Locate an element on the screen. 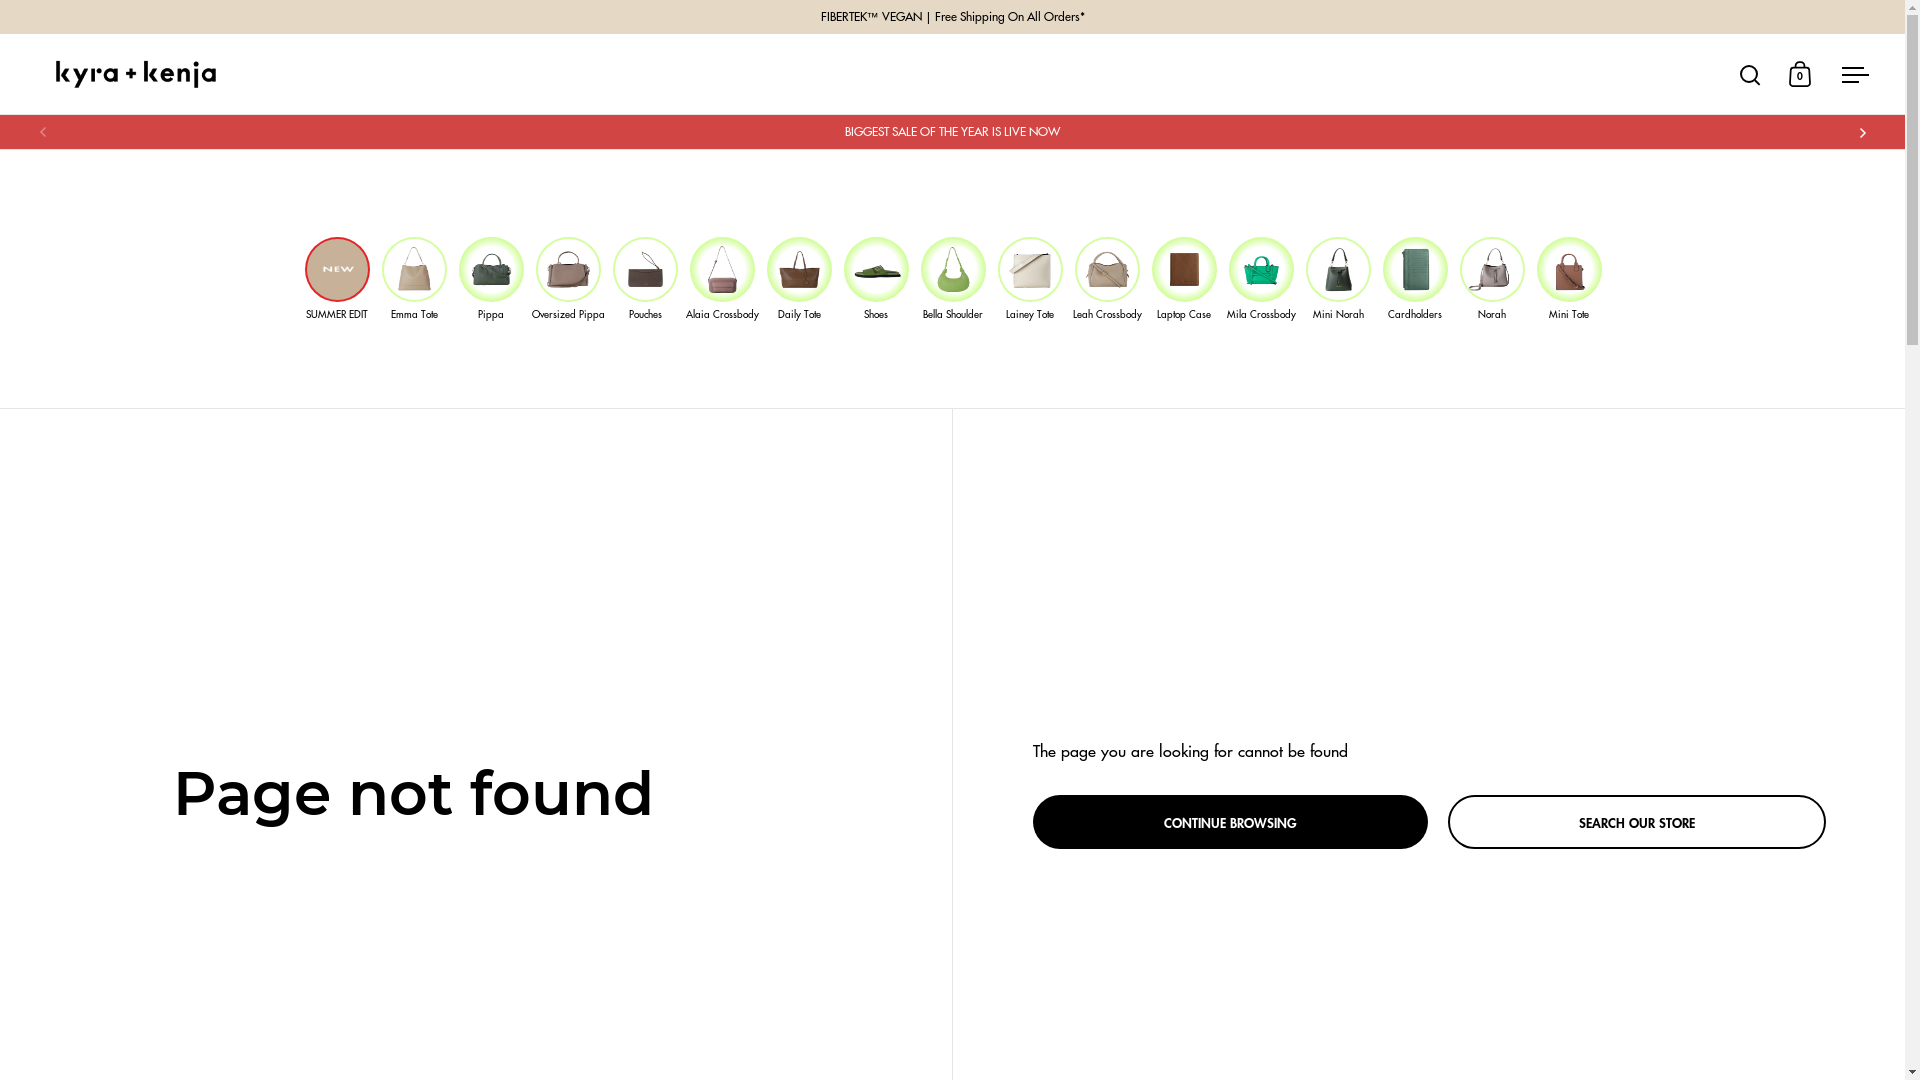 The height and width of the screenshot is (1080, 1920). Laptop Case is located at coordinates (1184, 278).